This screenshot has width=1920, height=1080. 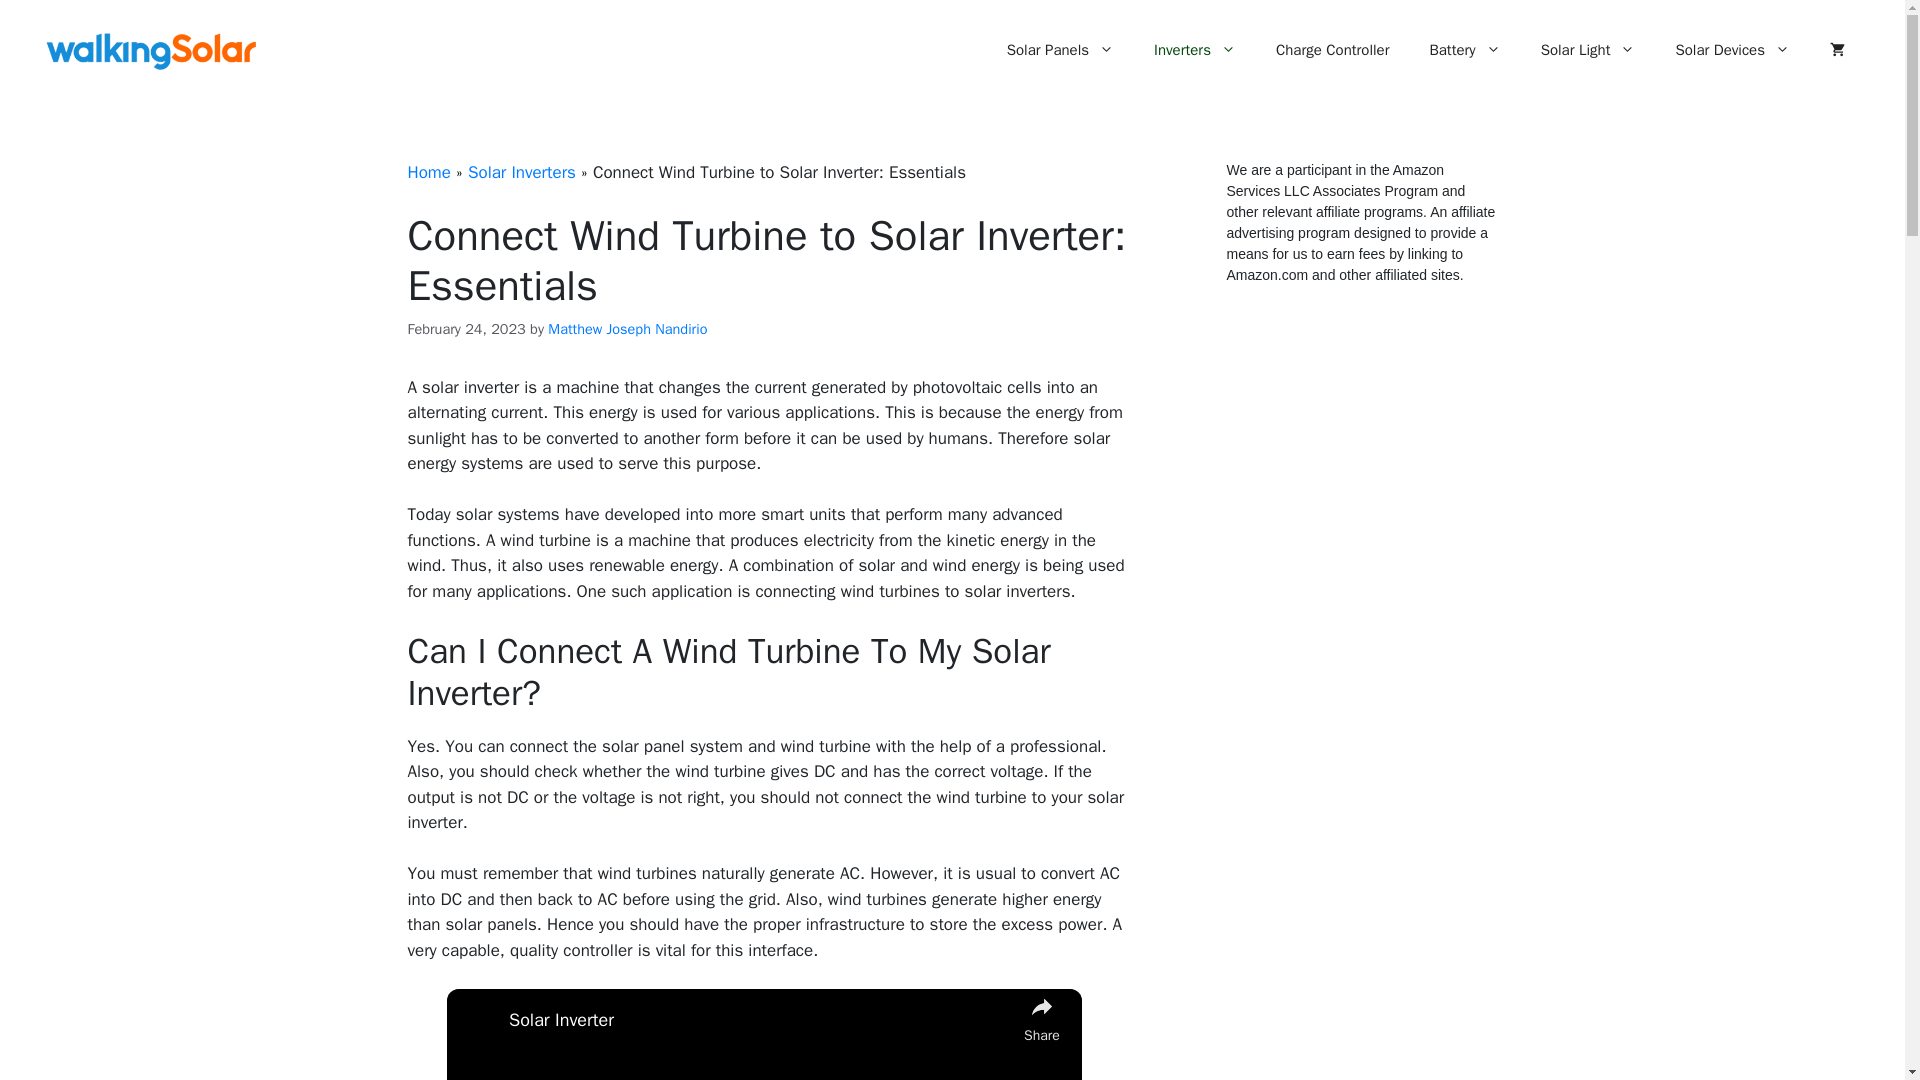 I want to click on Inverters, so click(x=1194, y=50).